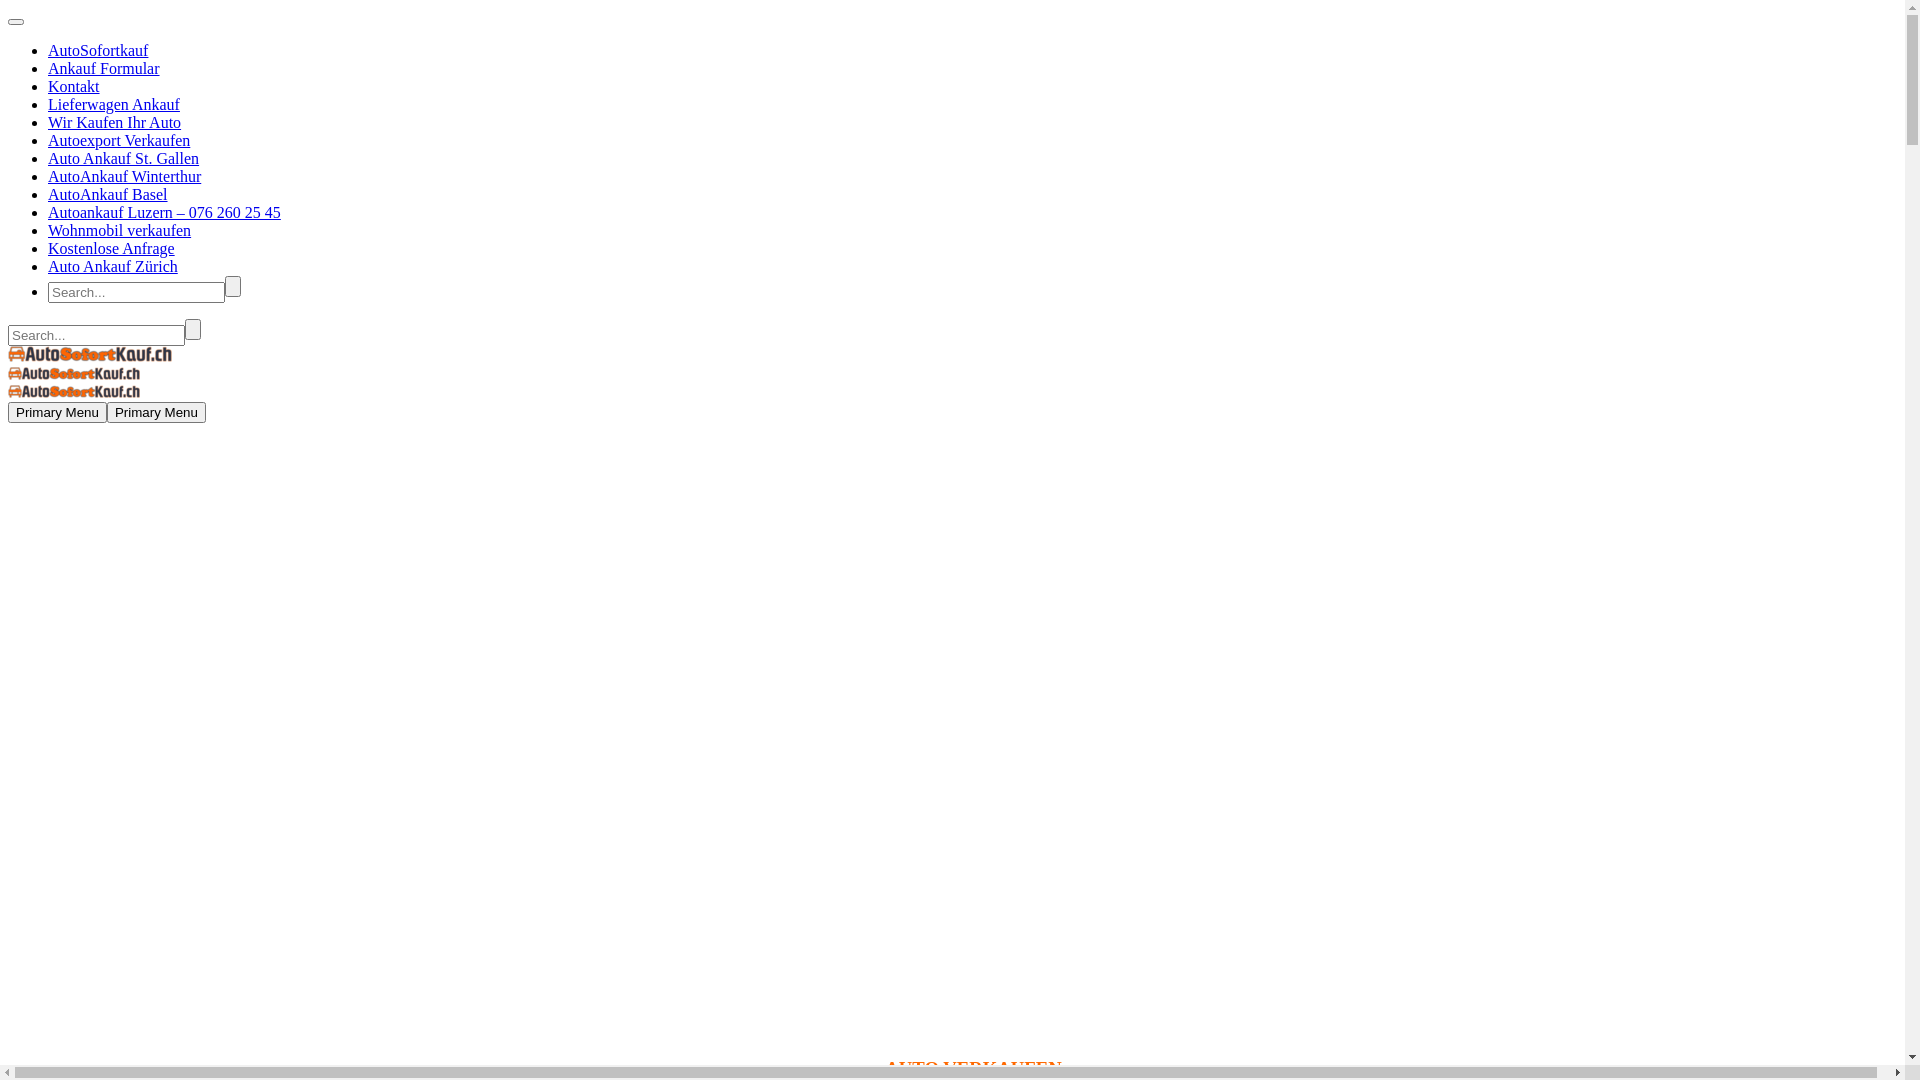 The height and width of the screenshot is (1080, 1920). Describe the element at coordinates (58, 412) in the screenshot. I see `Primary Menu` at that location.